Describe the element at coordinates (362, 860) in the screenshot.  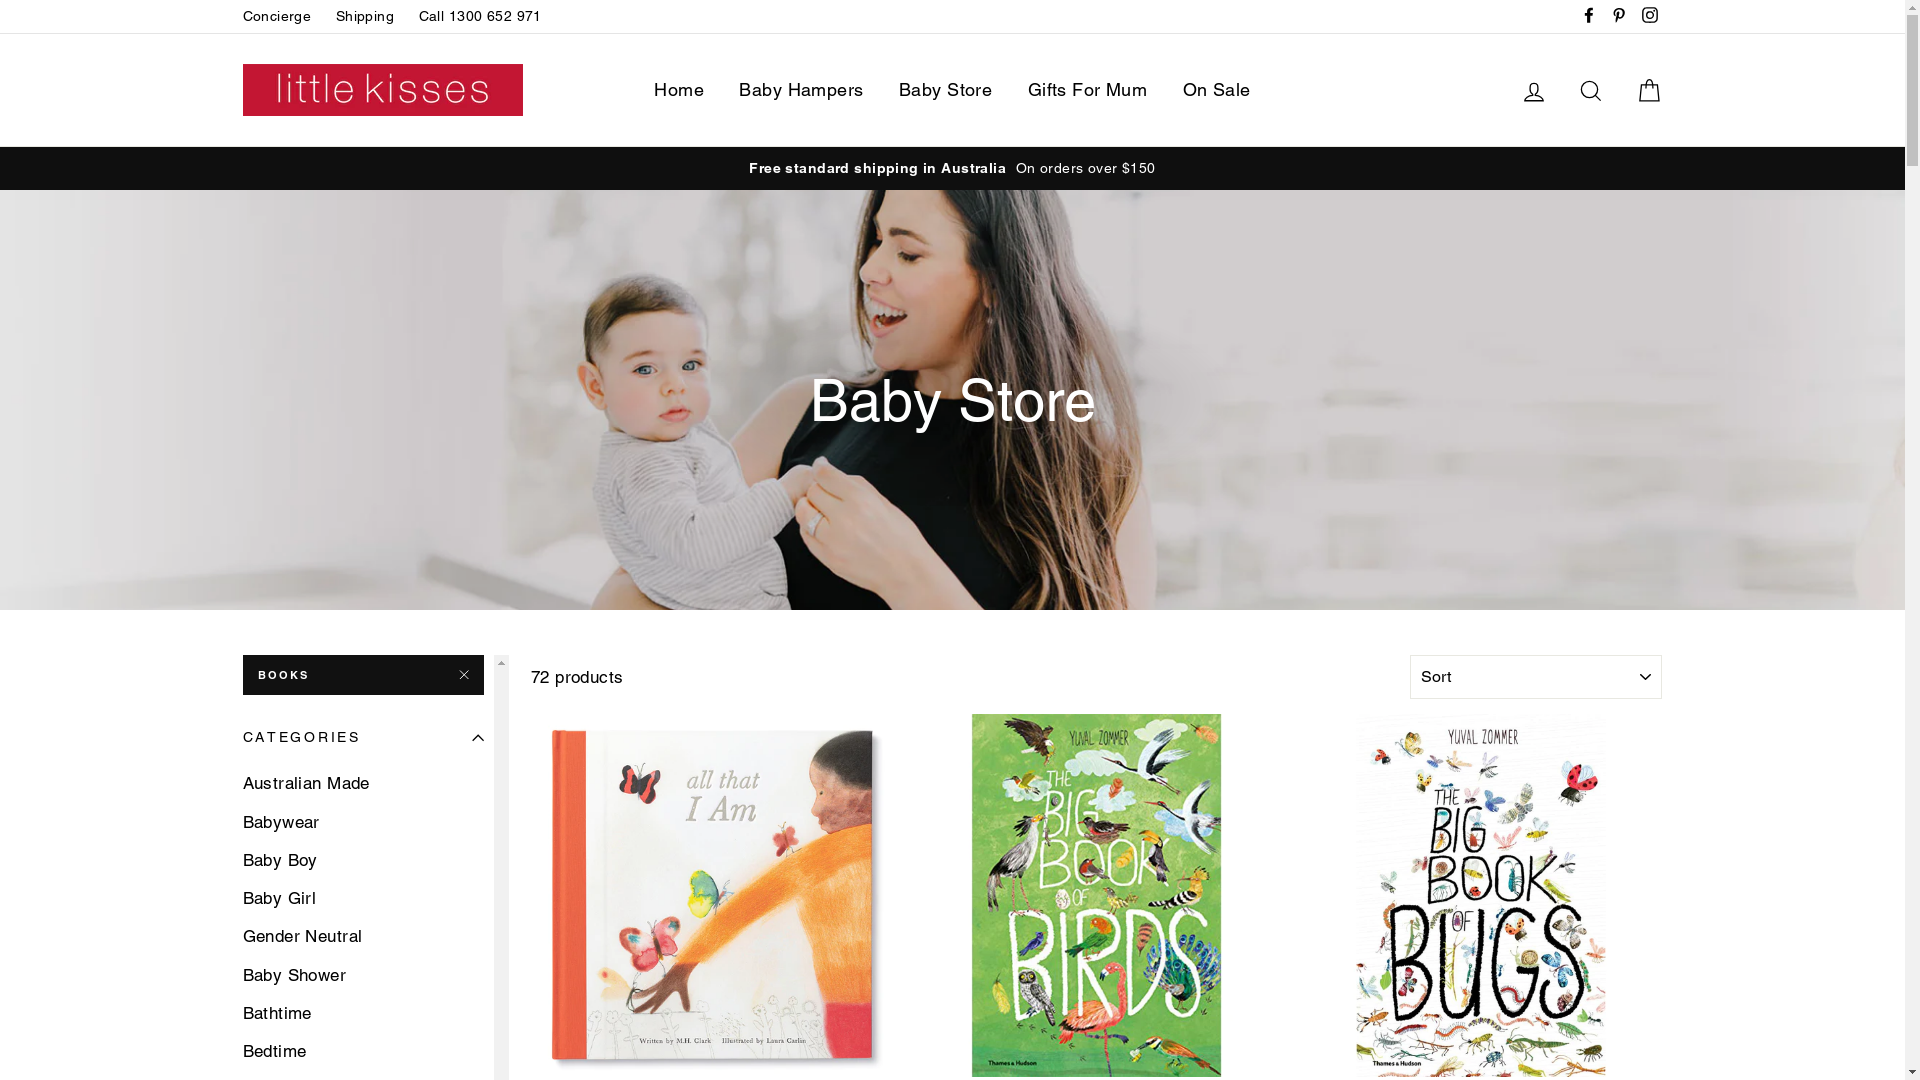
I see `Baby Boy` at that location.